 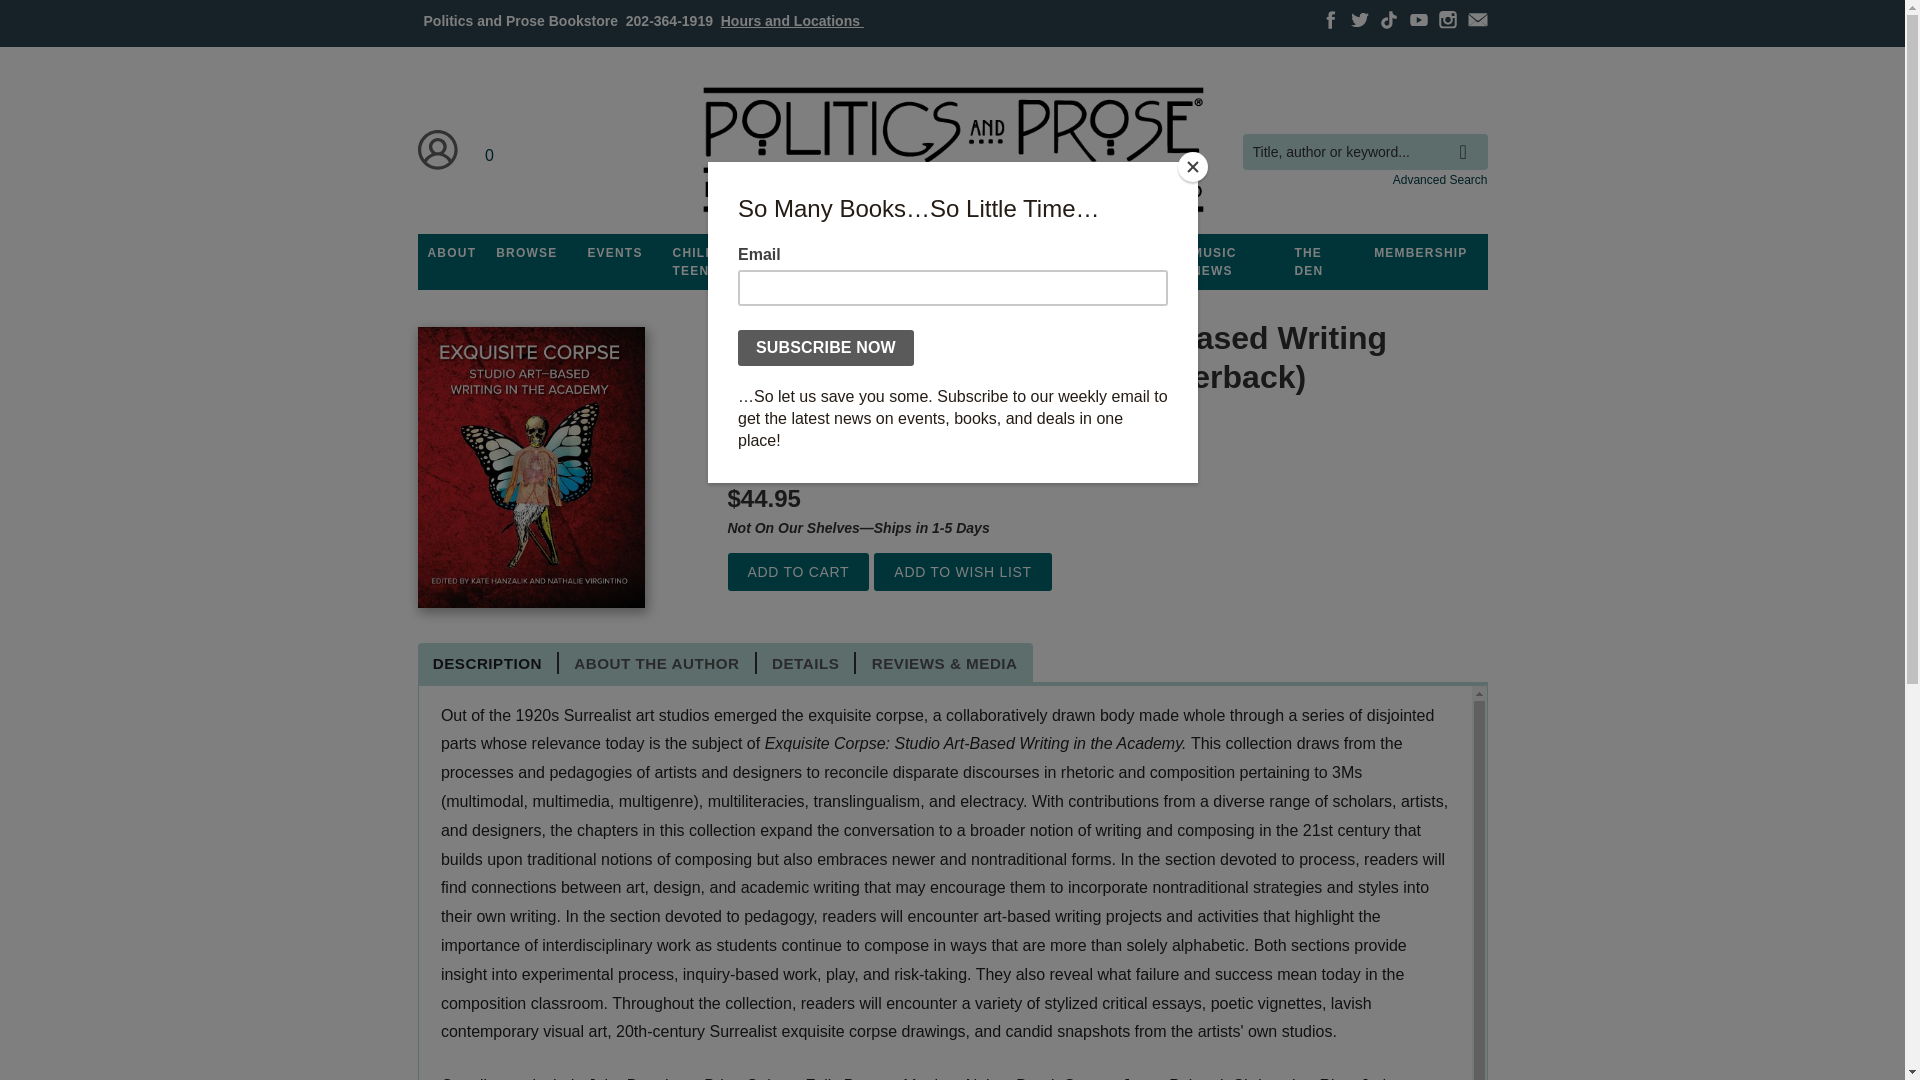 I want to click on SUBSCRIPTIONS, so click(x=952, y=253).